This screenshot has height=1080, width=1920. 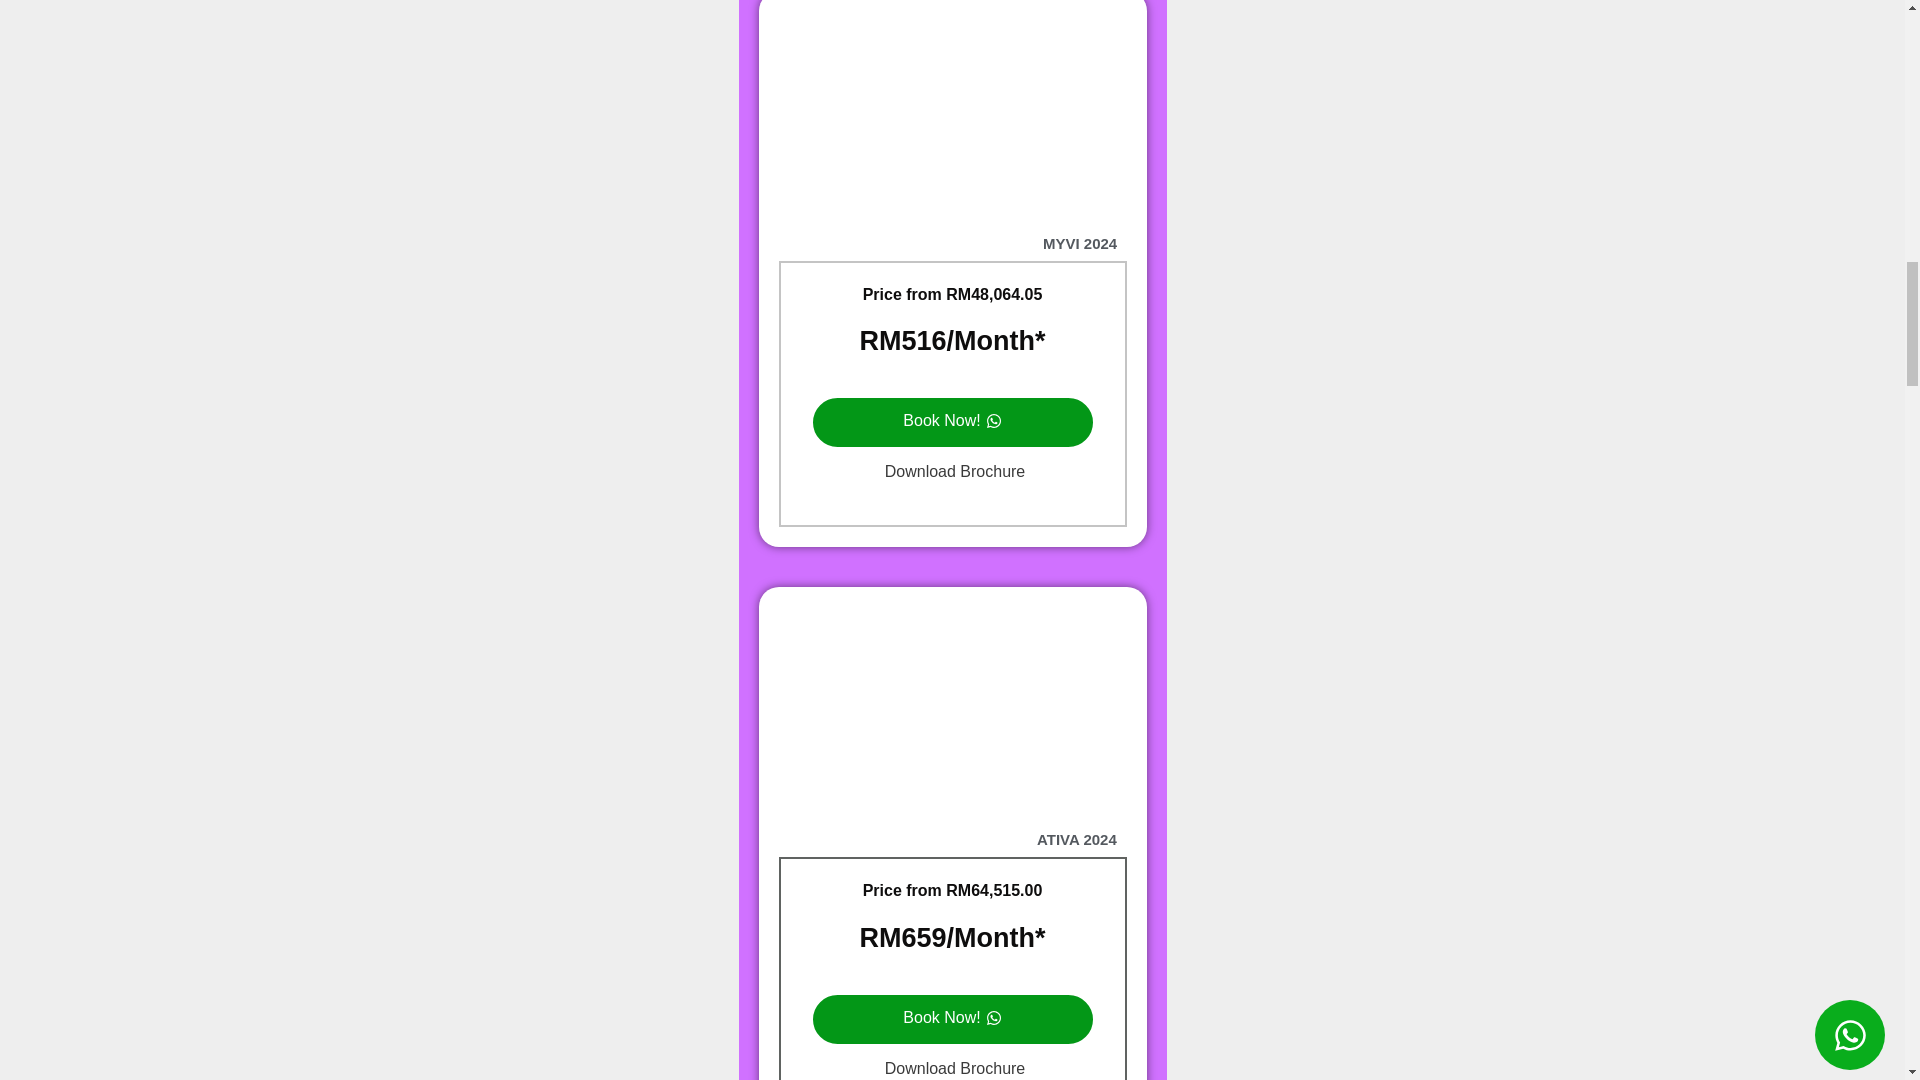 I want to click on Book Now!, so click(x=952, y=1019).